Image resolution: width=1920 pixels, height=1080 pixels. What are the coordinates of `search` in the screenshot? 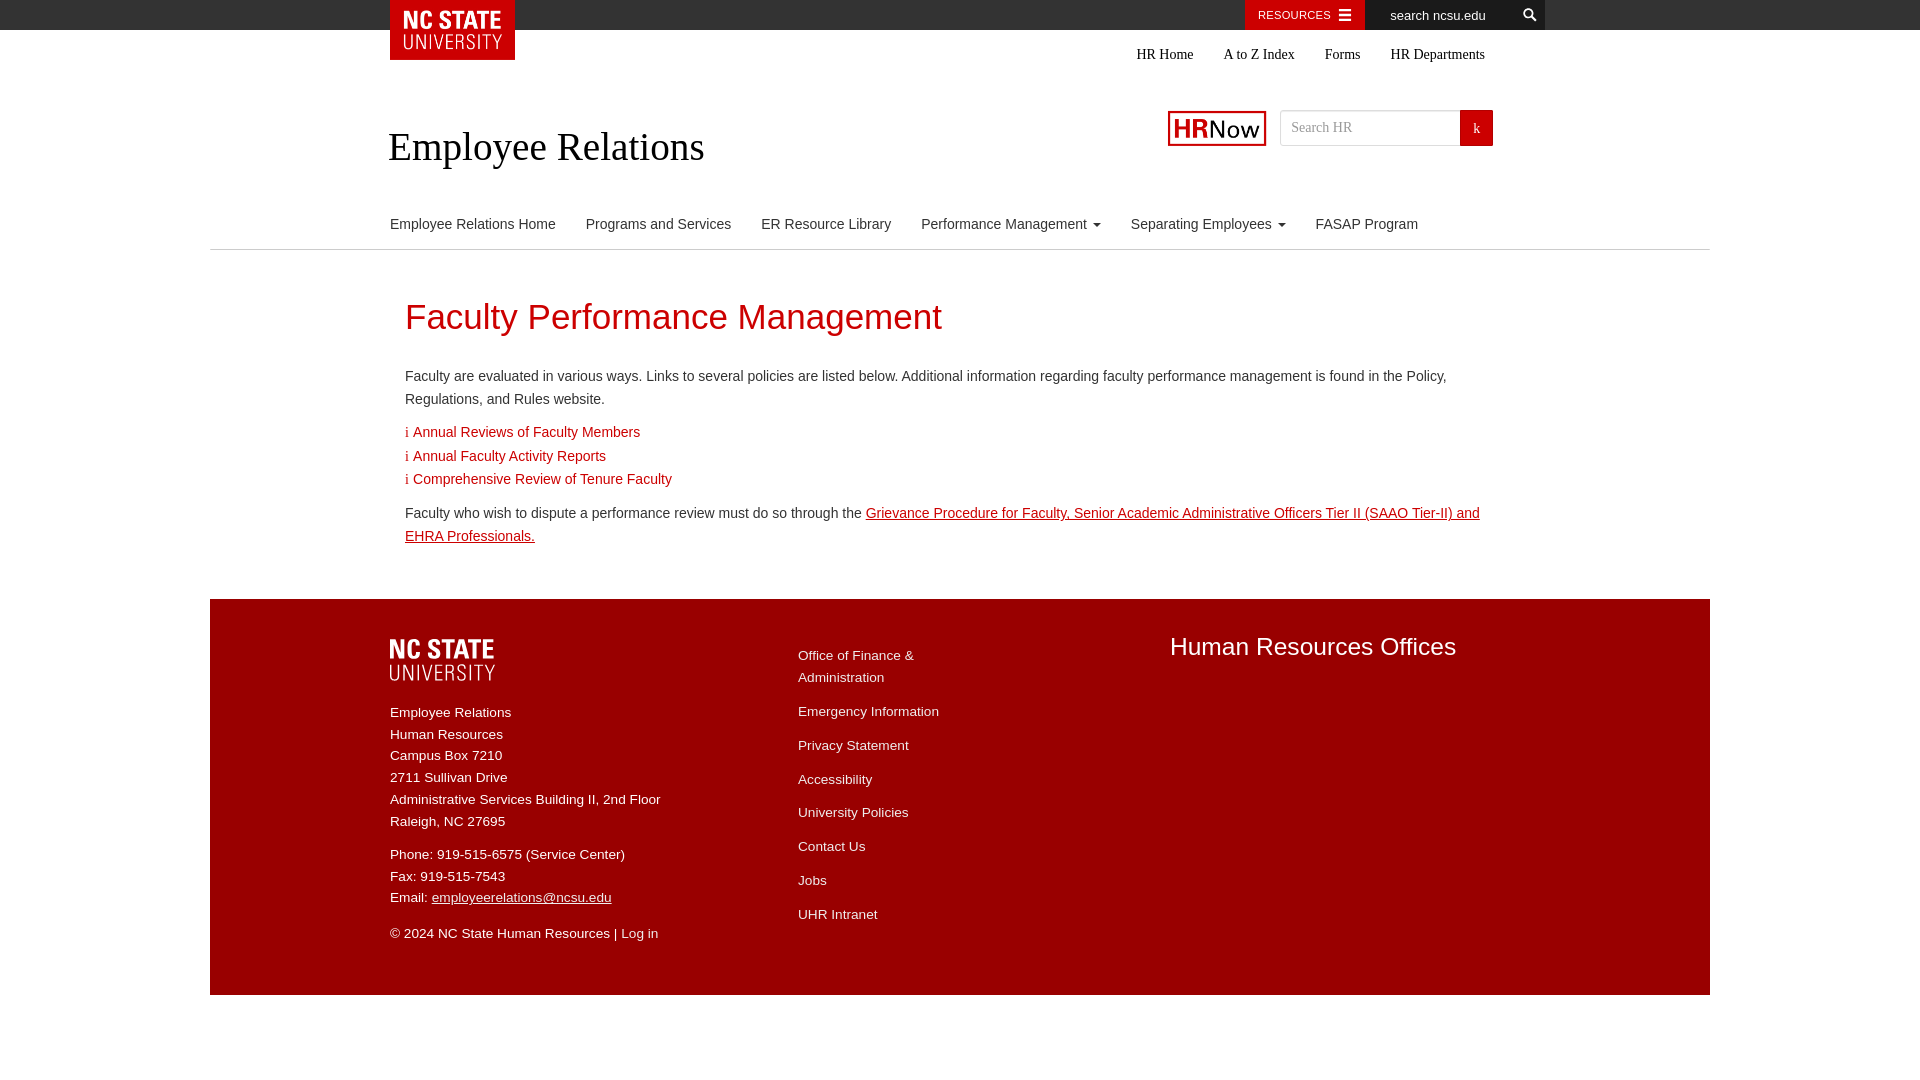 It's located at (1530, 15).